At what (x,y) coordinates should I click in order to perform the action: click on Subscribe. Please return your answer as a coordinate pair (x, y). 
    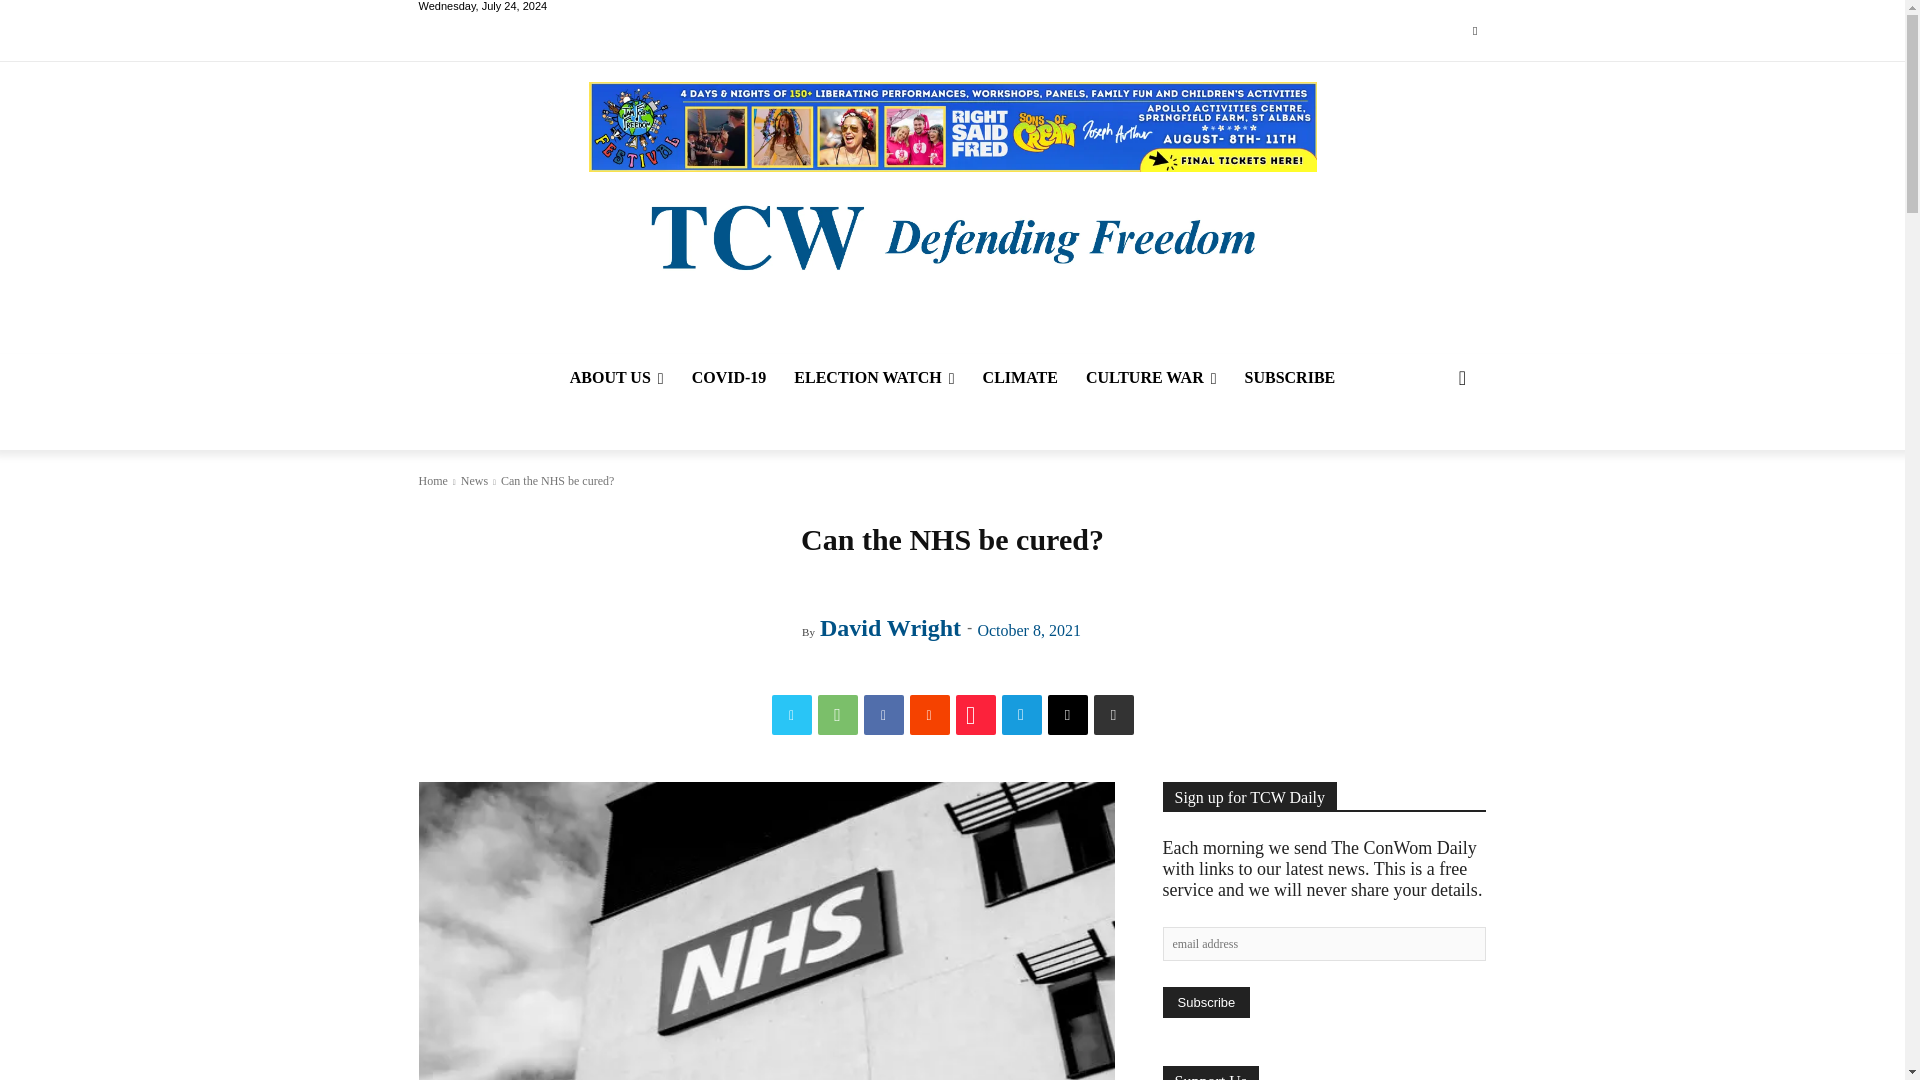
    Looking at the image, I should click on (1205, 1002).